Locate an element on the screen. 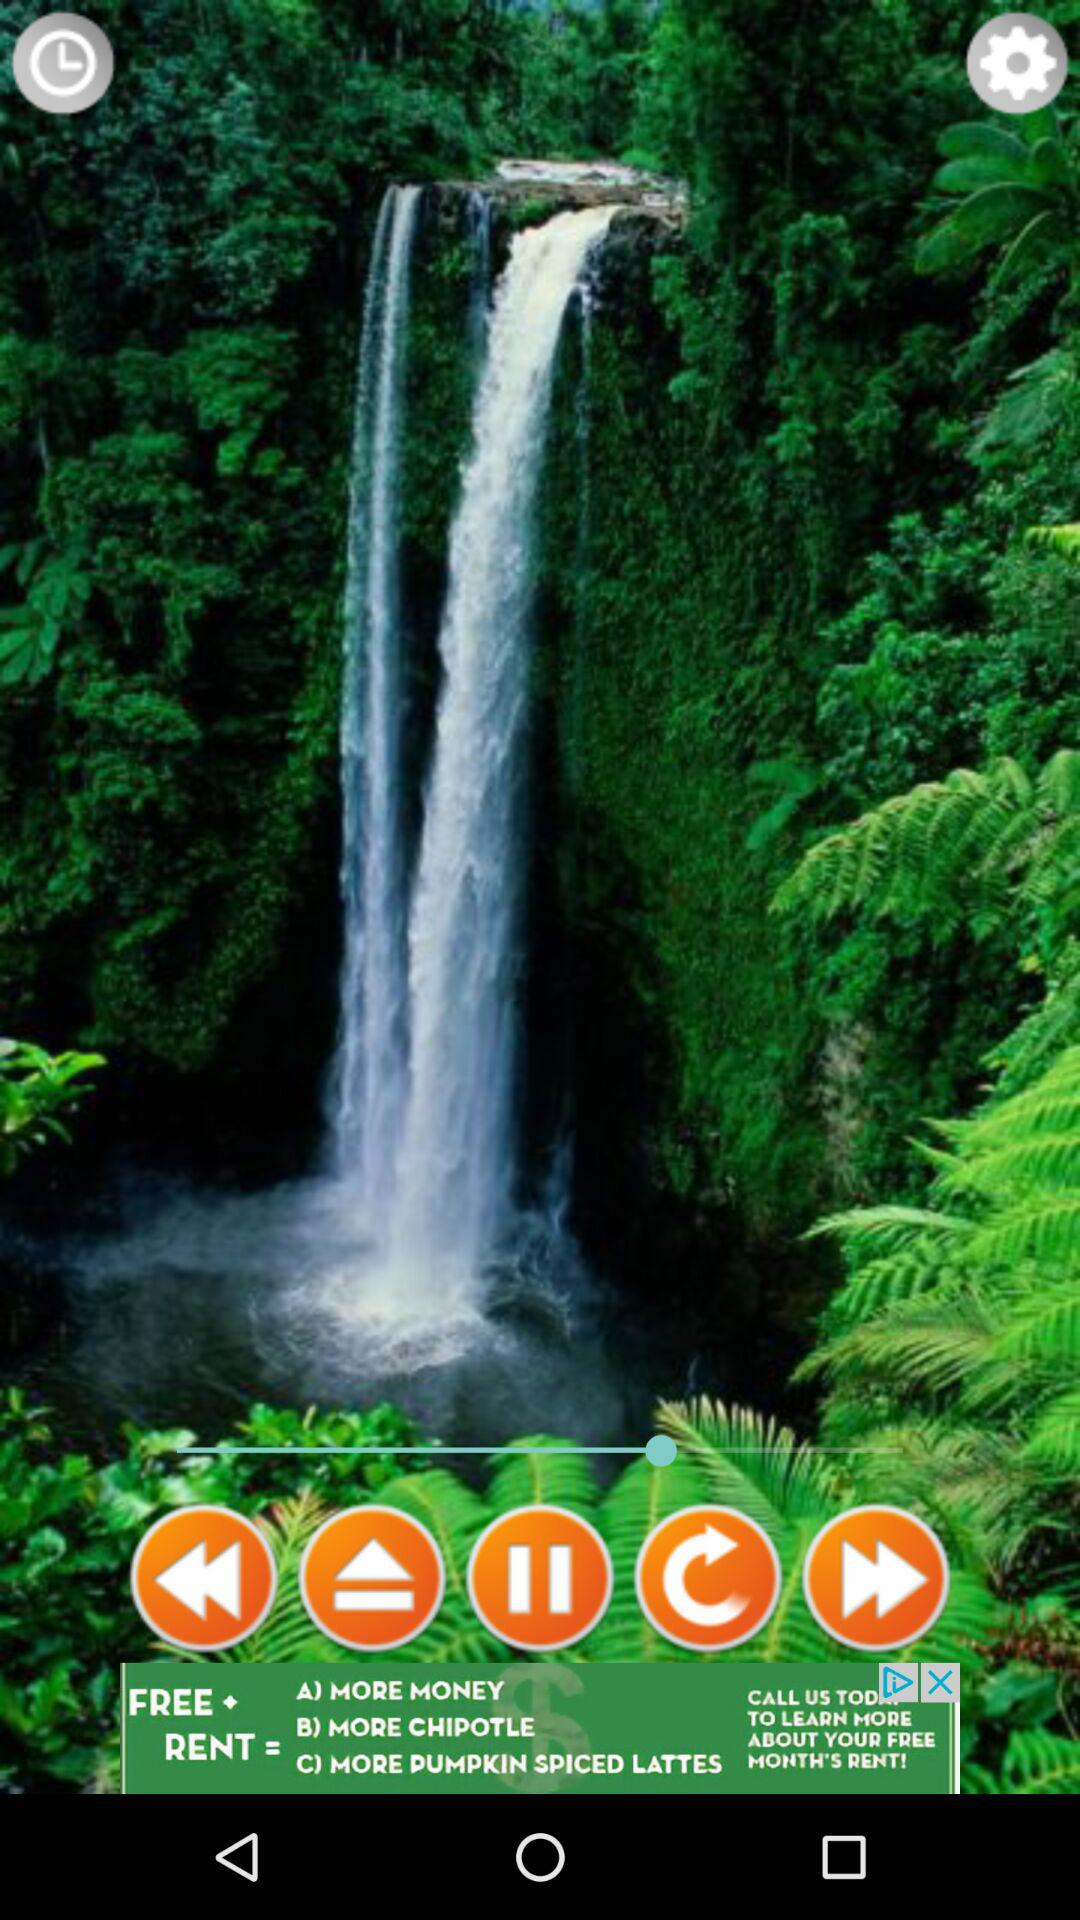  go back undo option is located at coordinates (708, 1578).